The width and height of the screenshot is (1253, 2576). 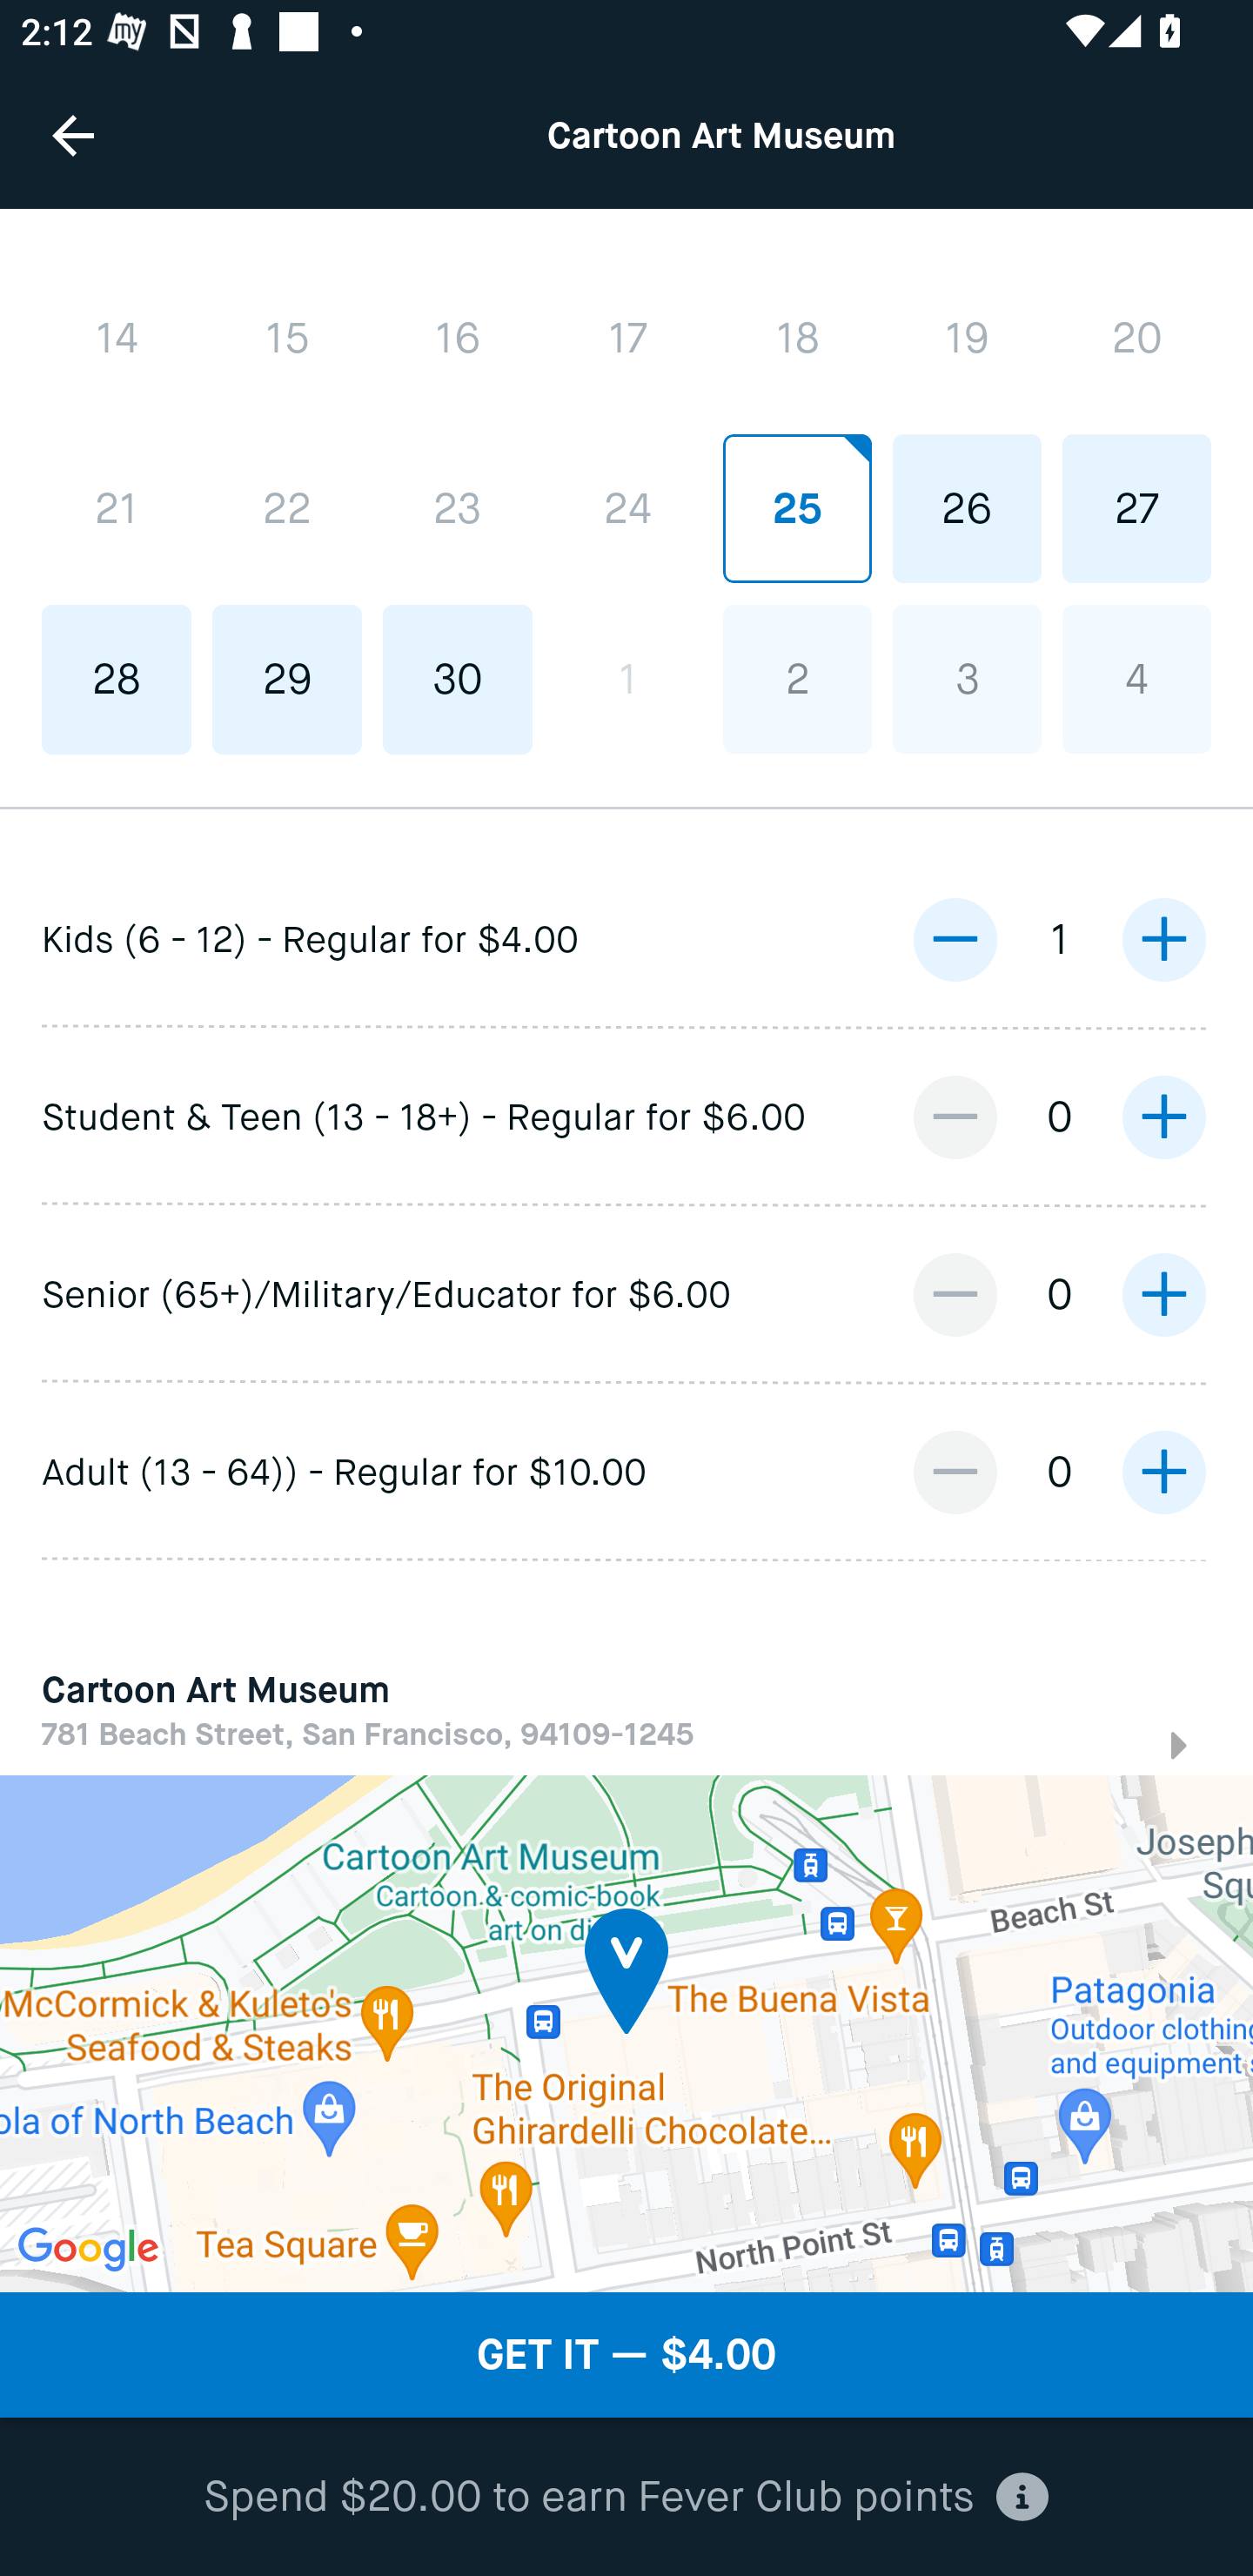 I want to click on 15, so click(x=287, y=337).